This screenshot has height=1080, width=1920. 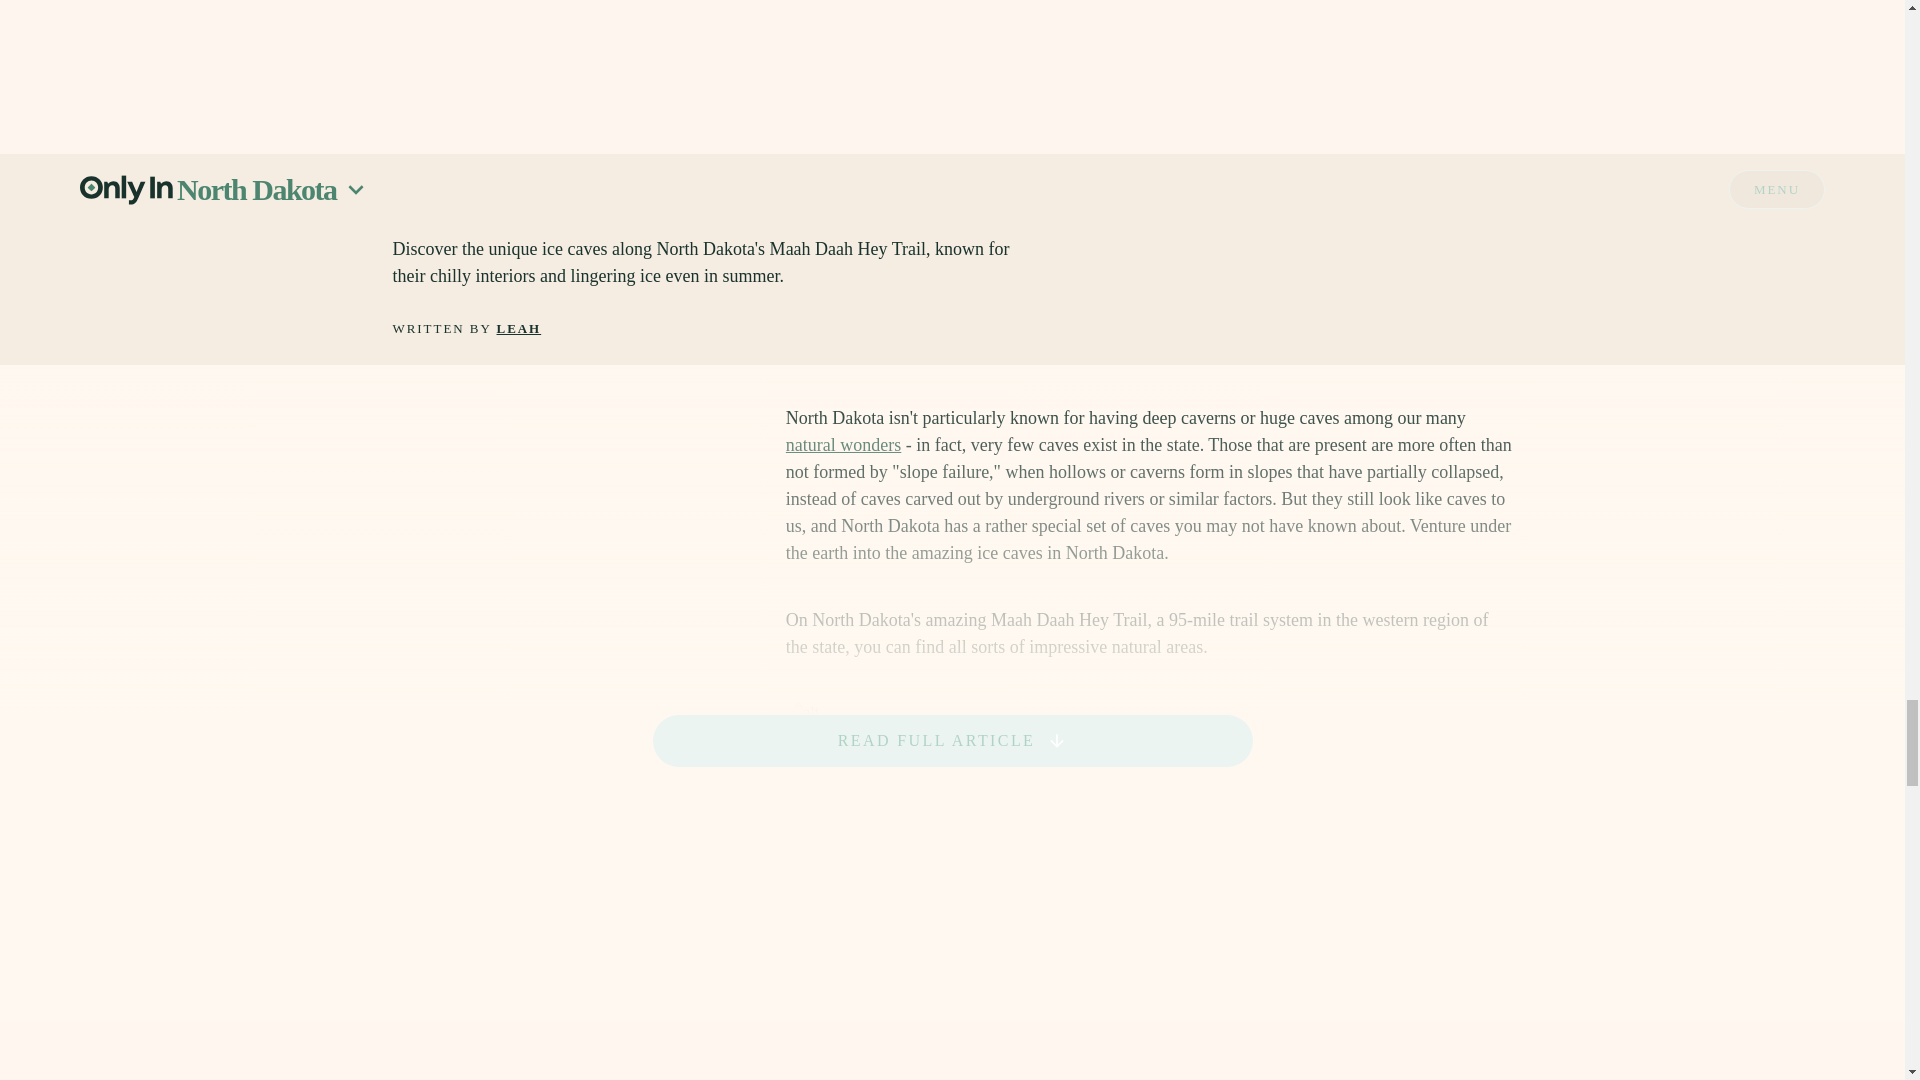 I want to click on LEAH, so click(x=519, y=328).